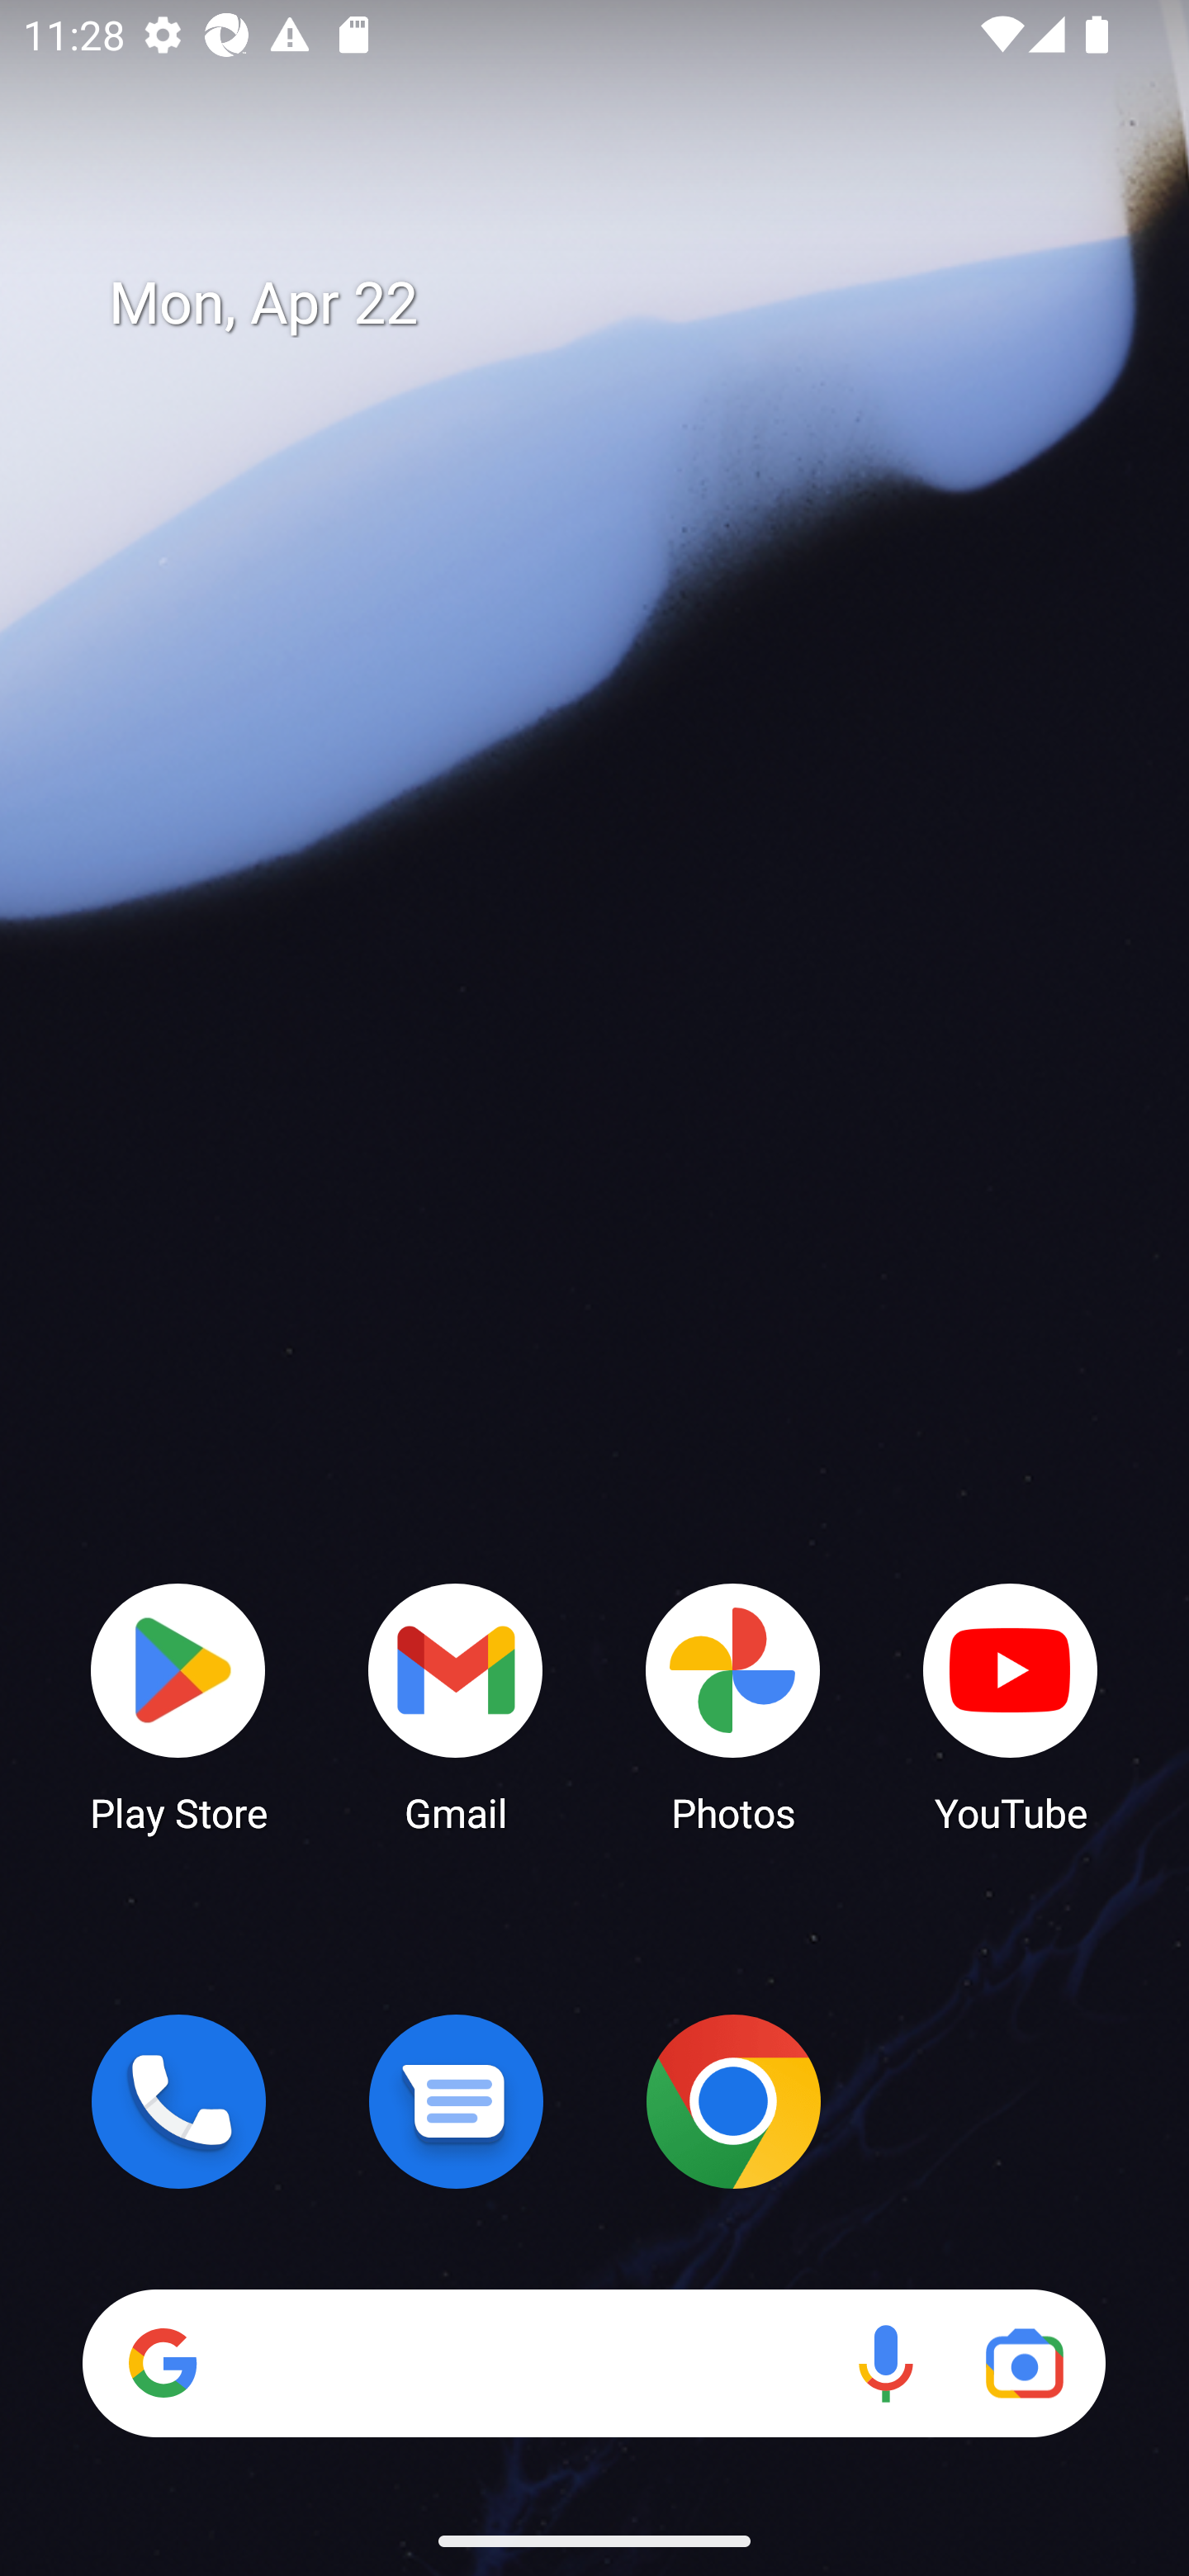 This screenshot has height=2576, width=1189. What do you see at coordinates (733, 2101) in the screenshot?
I see `Chrome` at bounding box center [733, 2101].